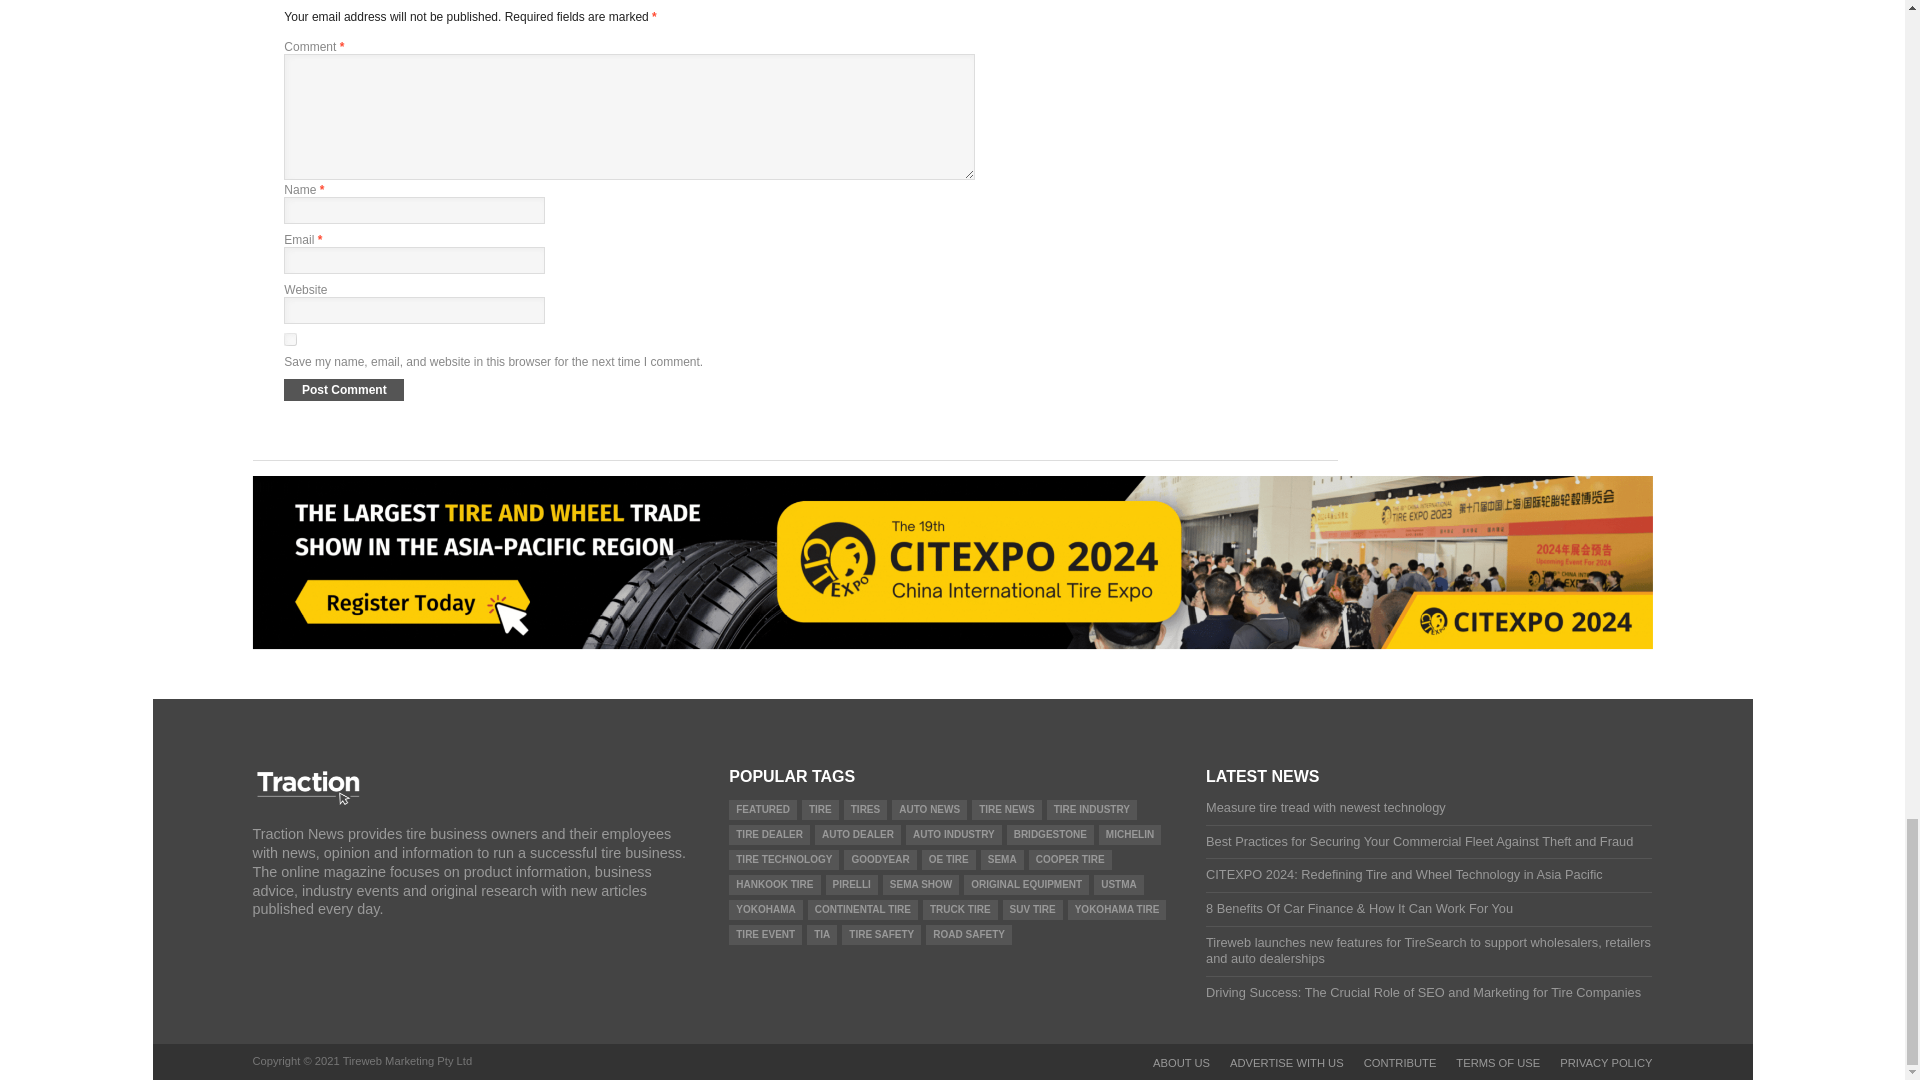  What do you see at coordinates (290, 338) in the screenshot?
I see `yes` at bounding box center [290, 338].